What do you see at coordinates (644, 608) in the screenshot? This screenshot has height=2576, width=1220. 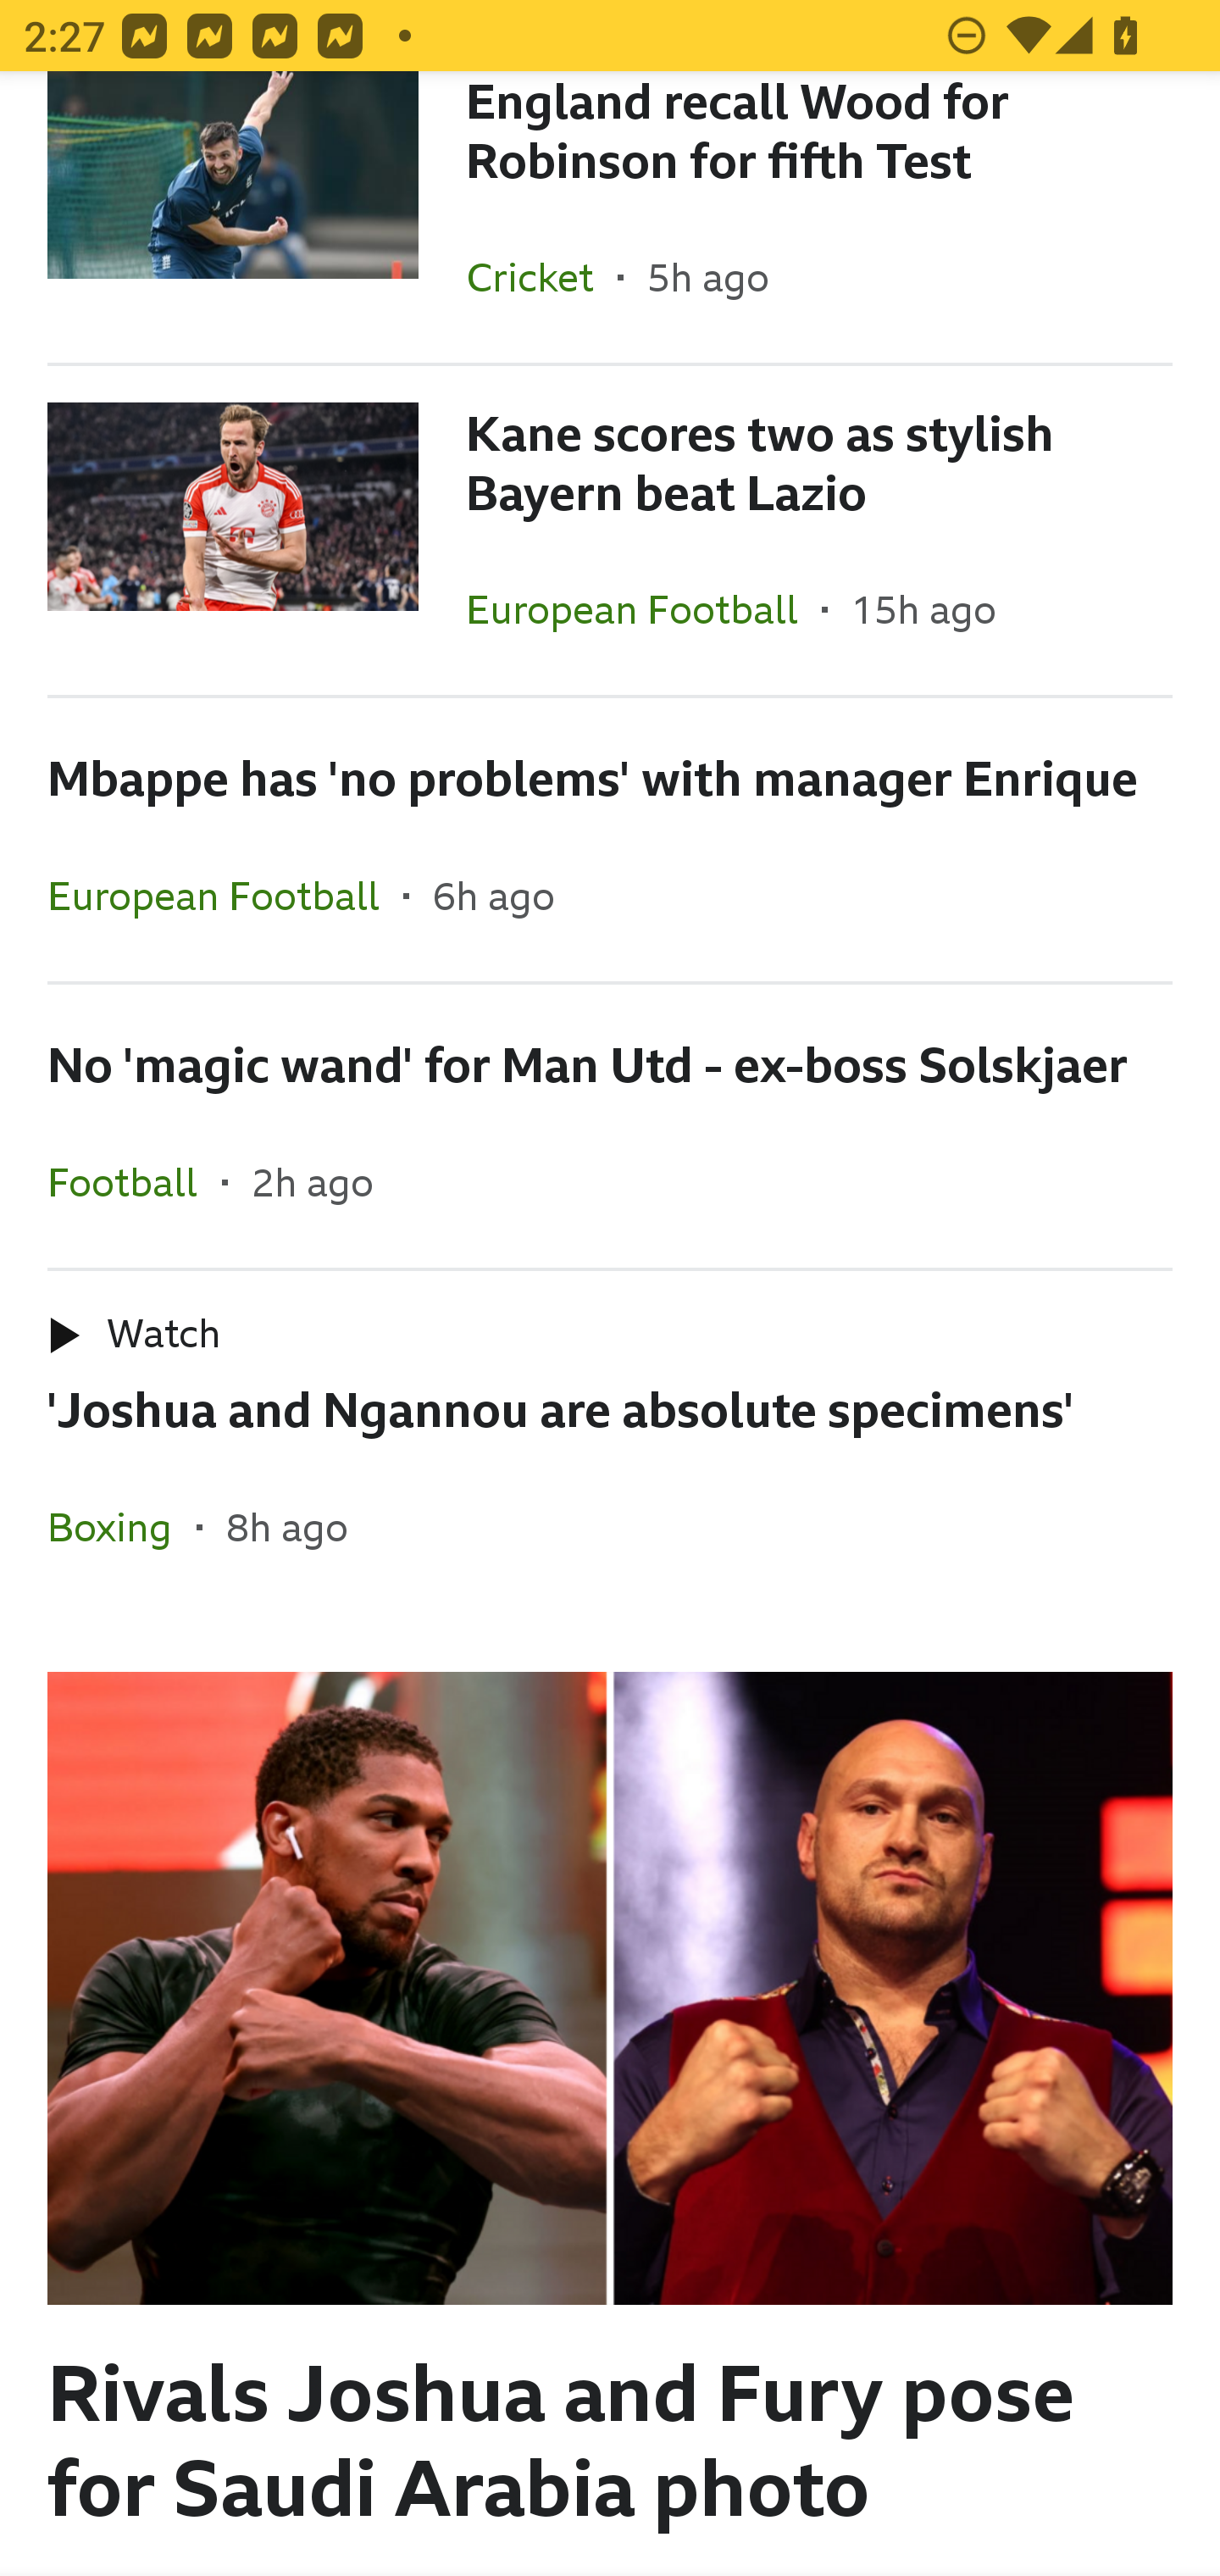 I see `European Football In the section European Football` at bounding box center [644, 608].